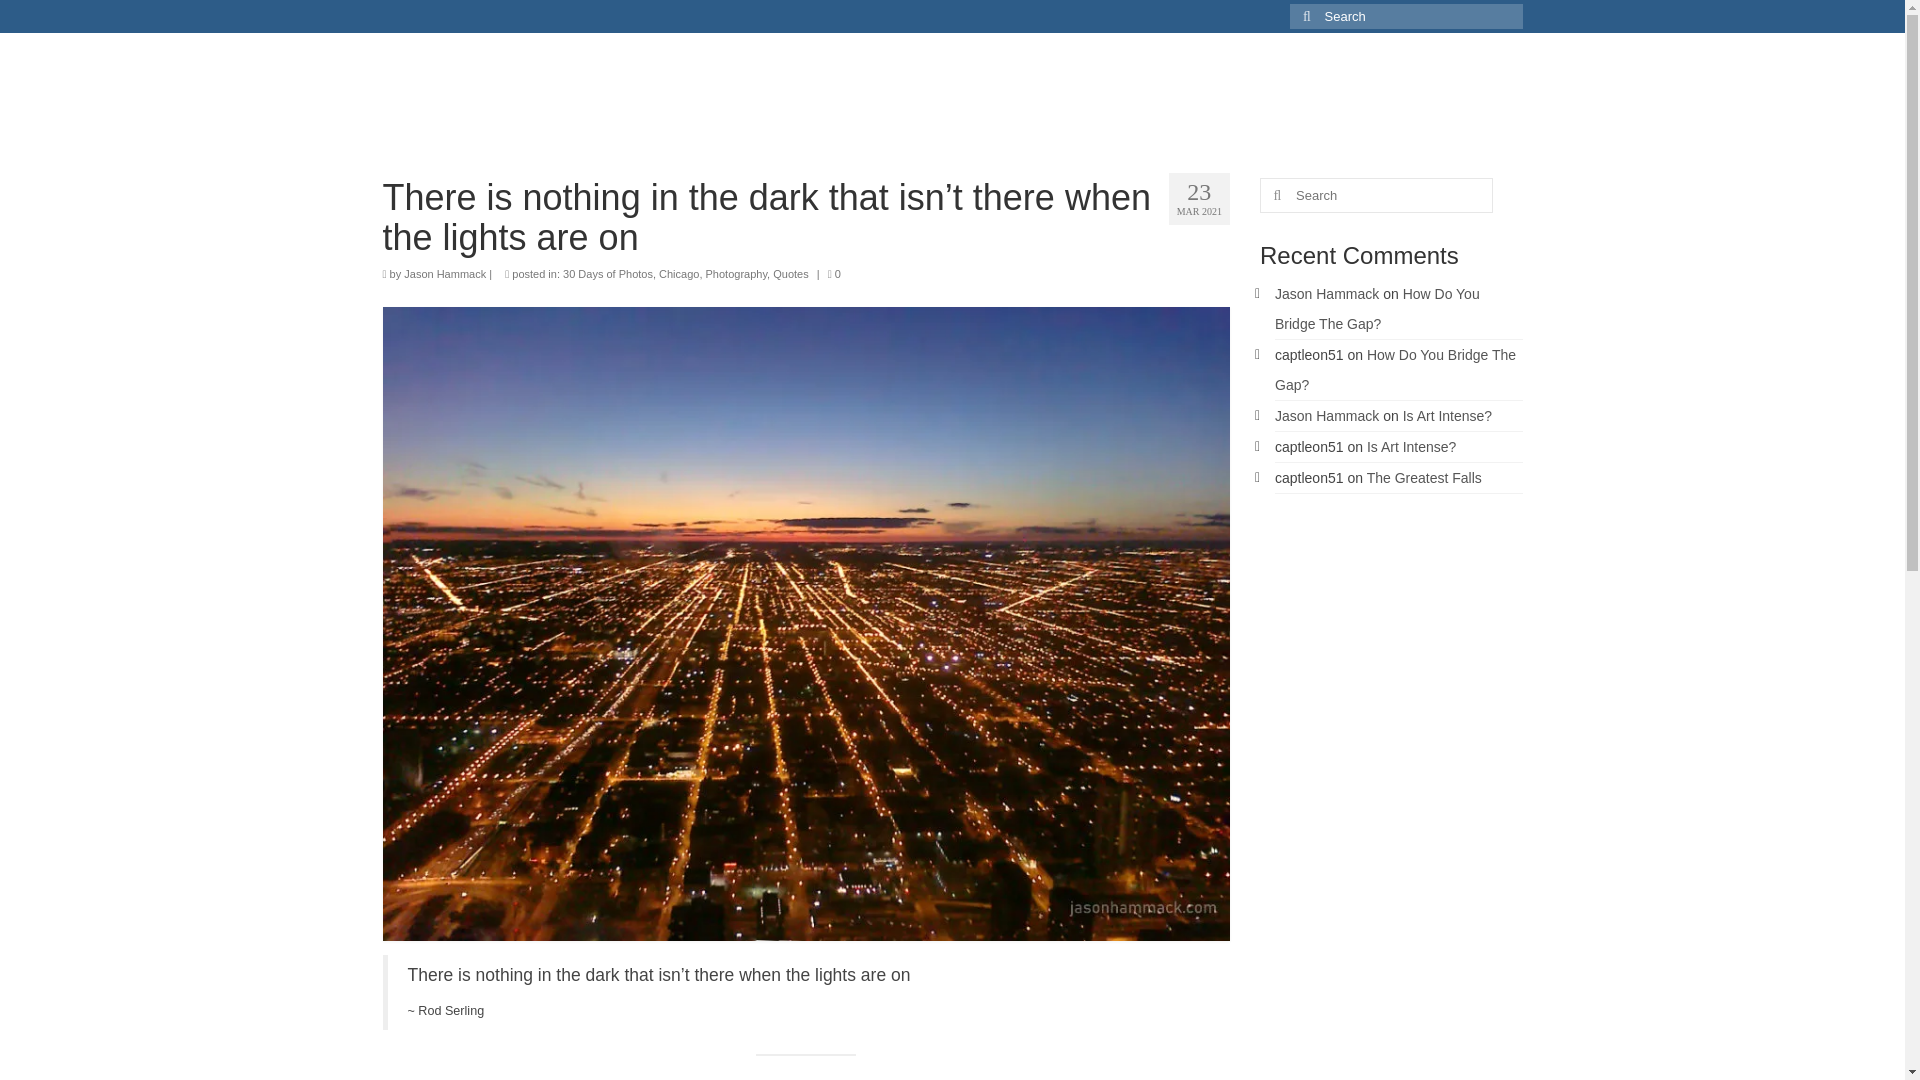  What do you see at coordinates (790, 273) in the screenshot?
I see `Quotes` at bounding box center [790, 273].